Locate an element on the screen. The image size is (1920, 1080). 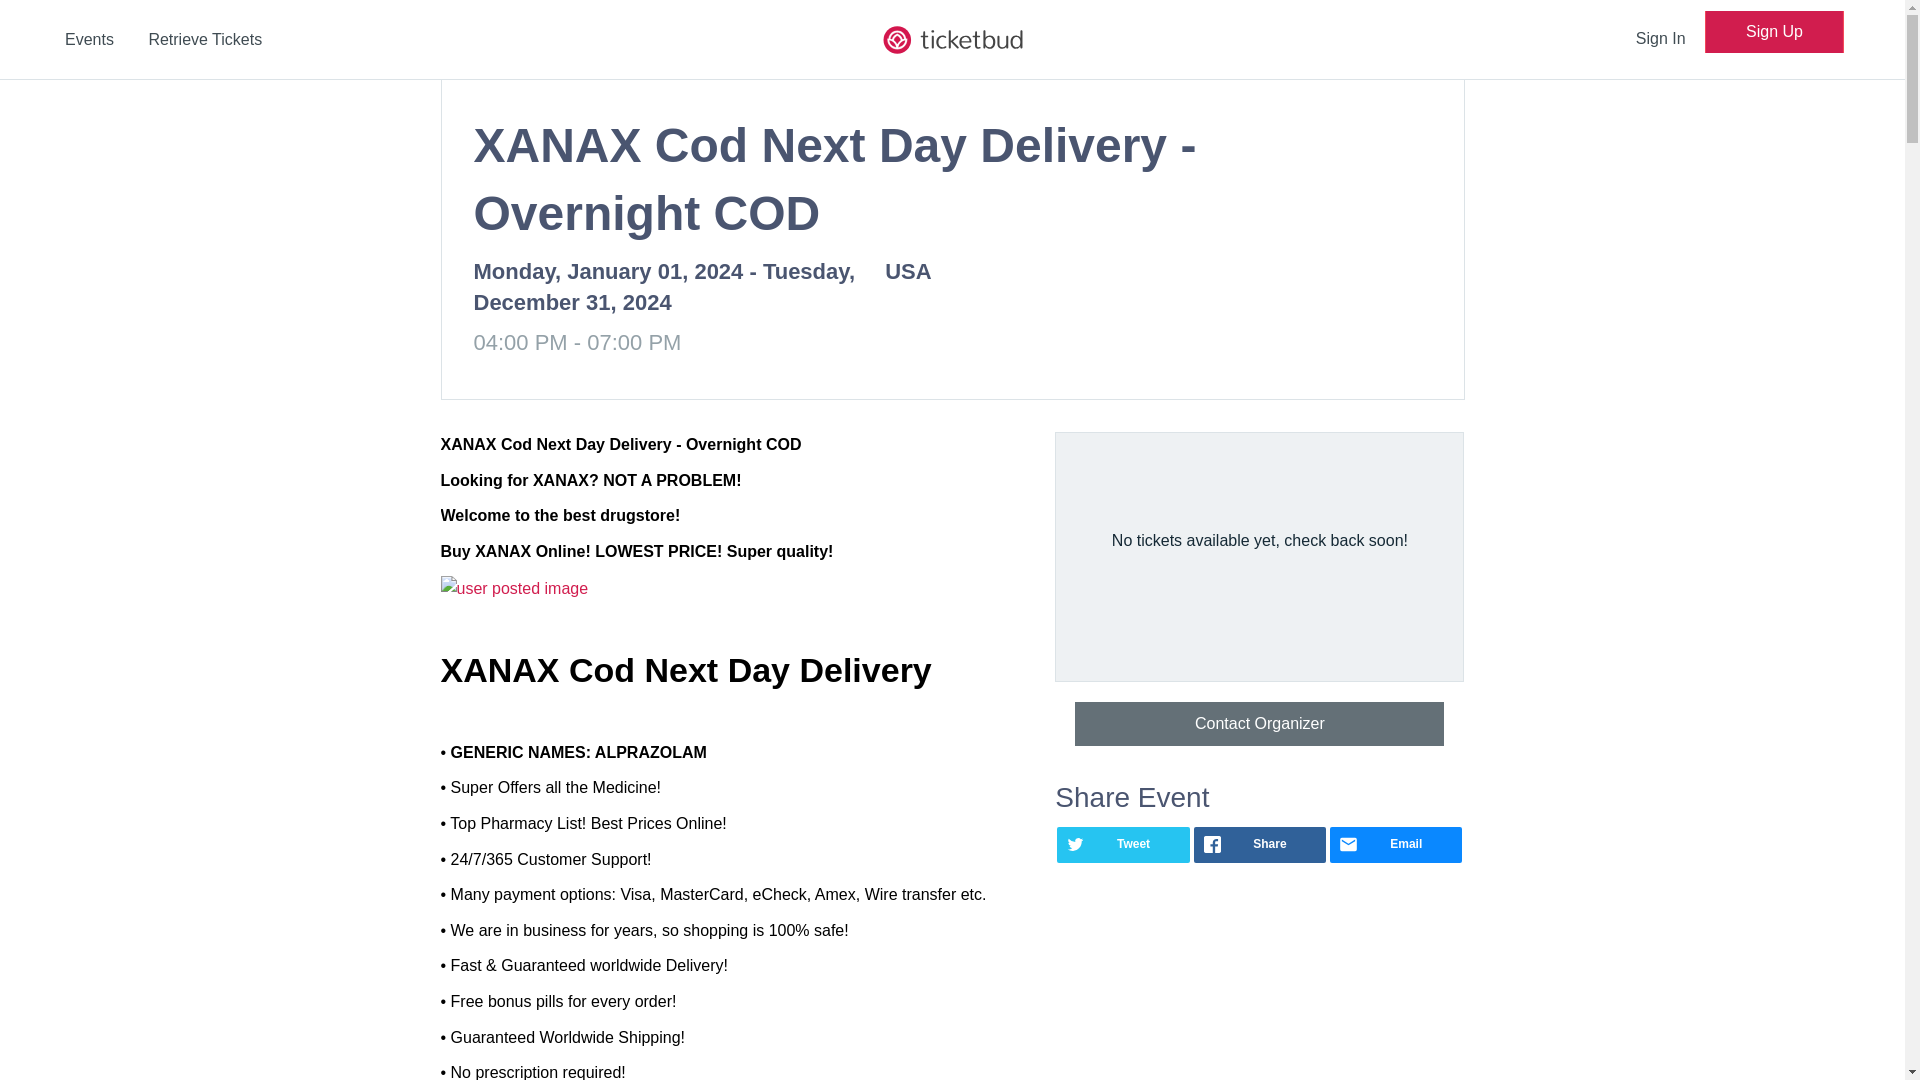
Events is located at coordinates (88, 39).